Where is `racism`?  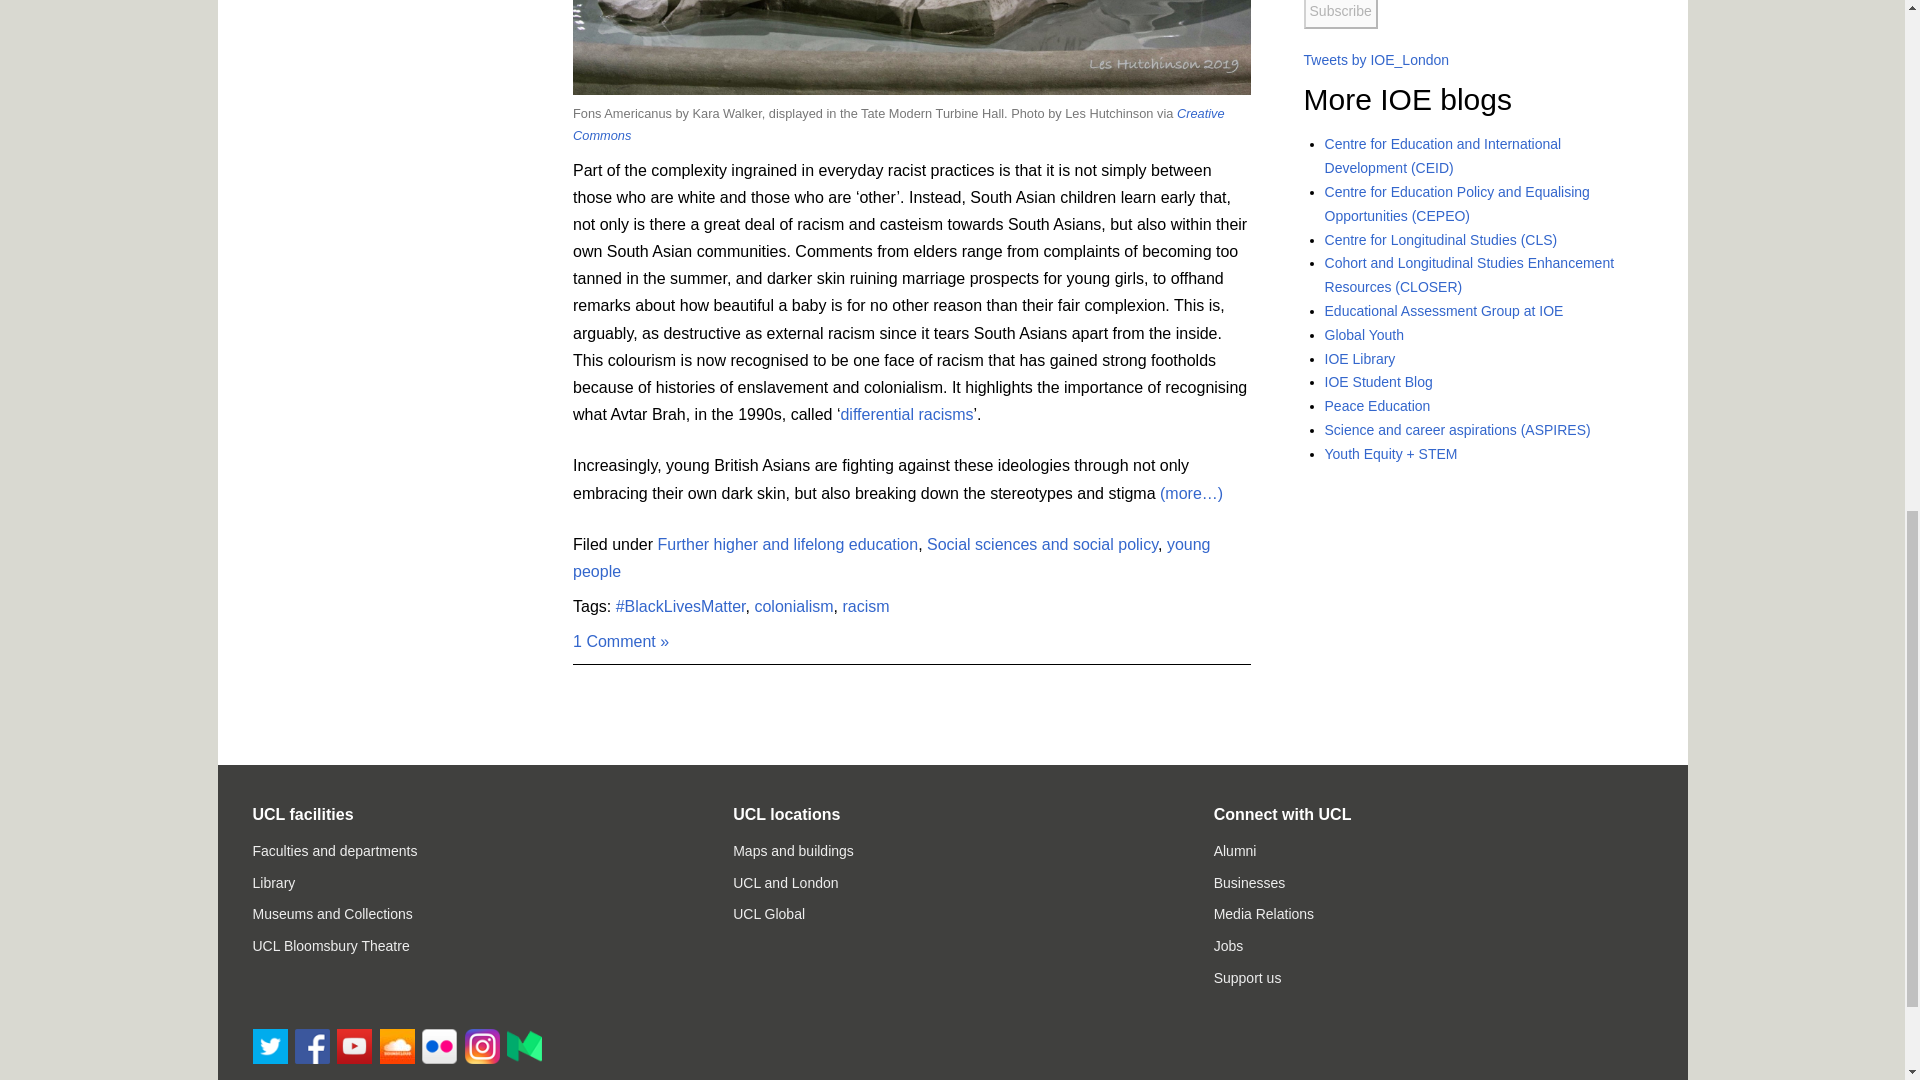 racism is located at coordinates (865, 606).